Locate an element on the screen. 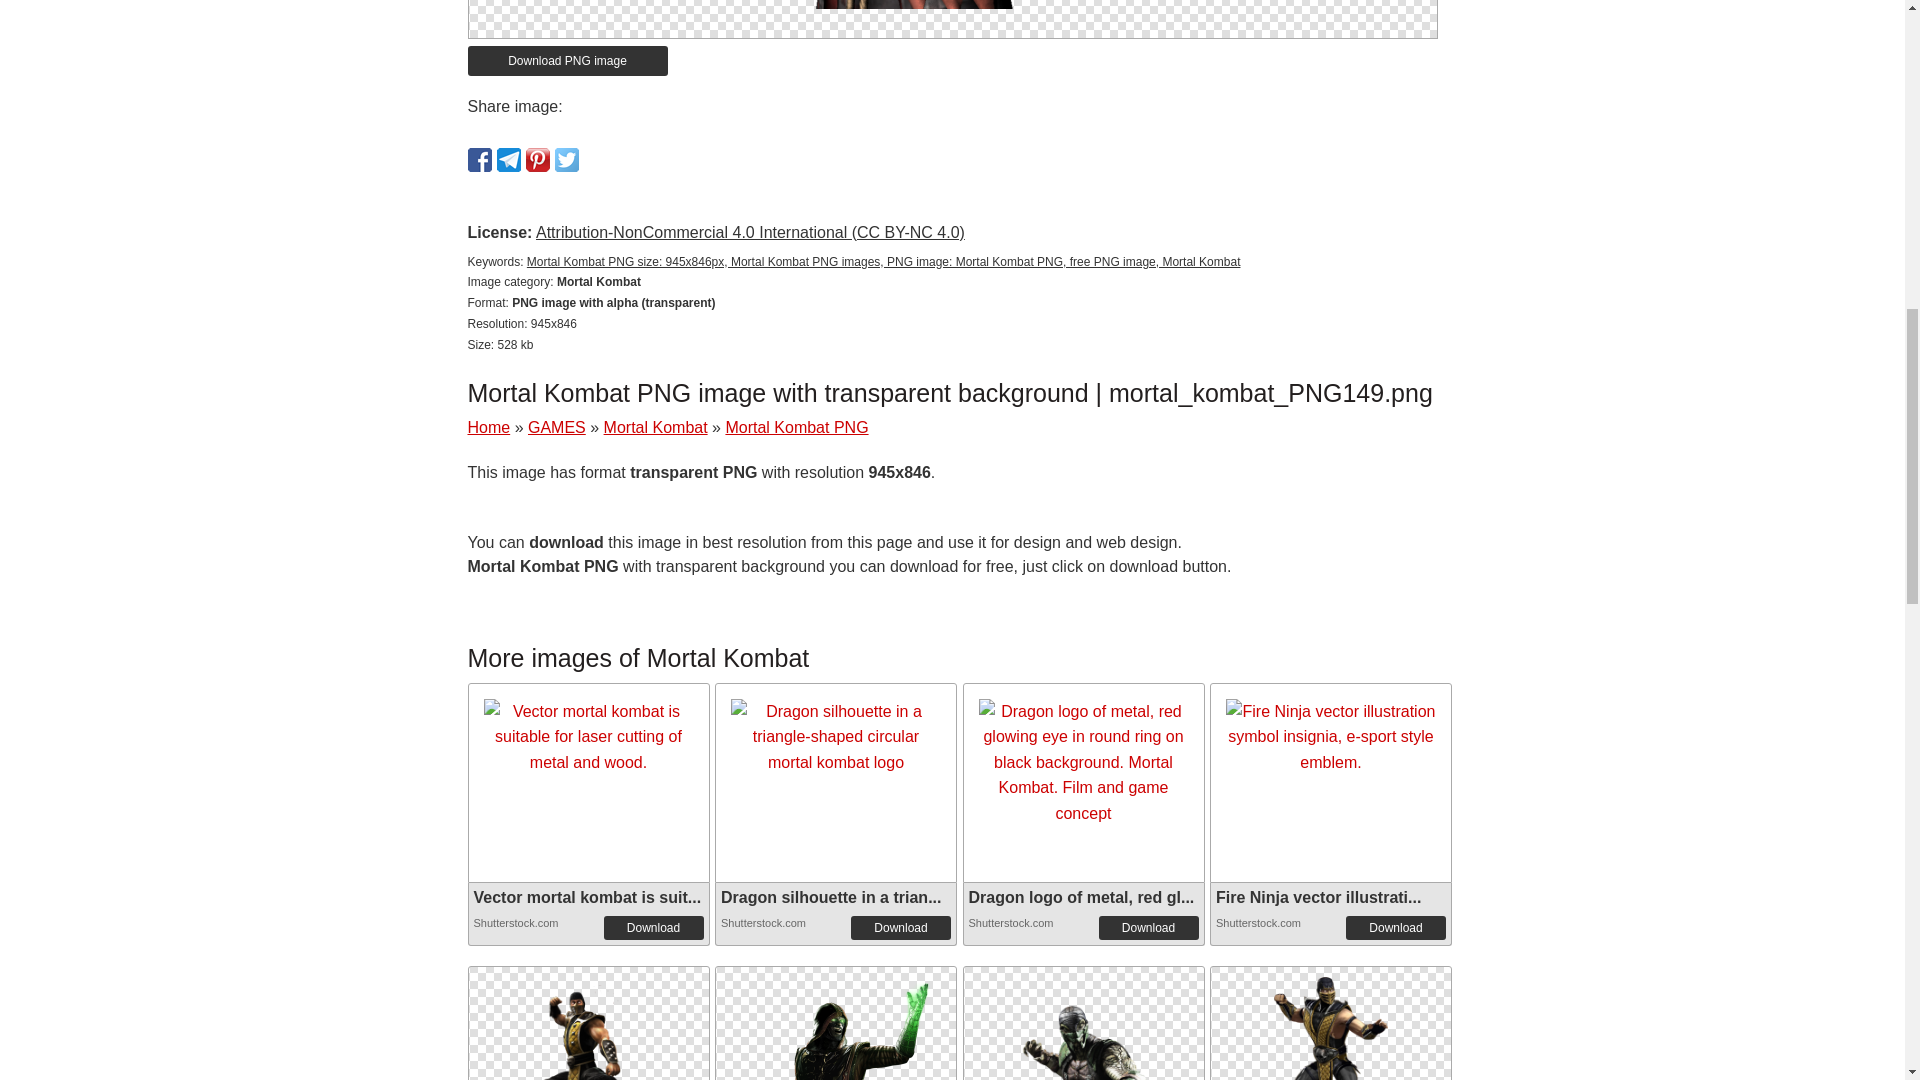  Download is located at coordinates (1148, 927).